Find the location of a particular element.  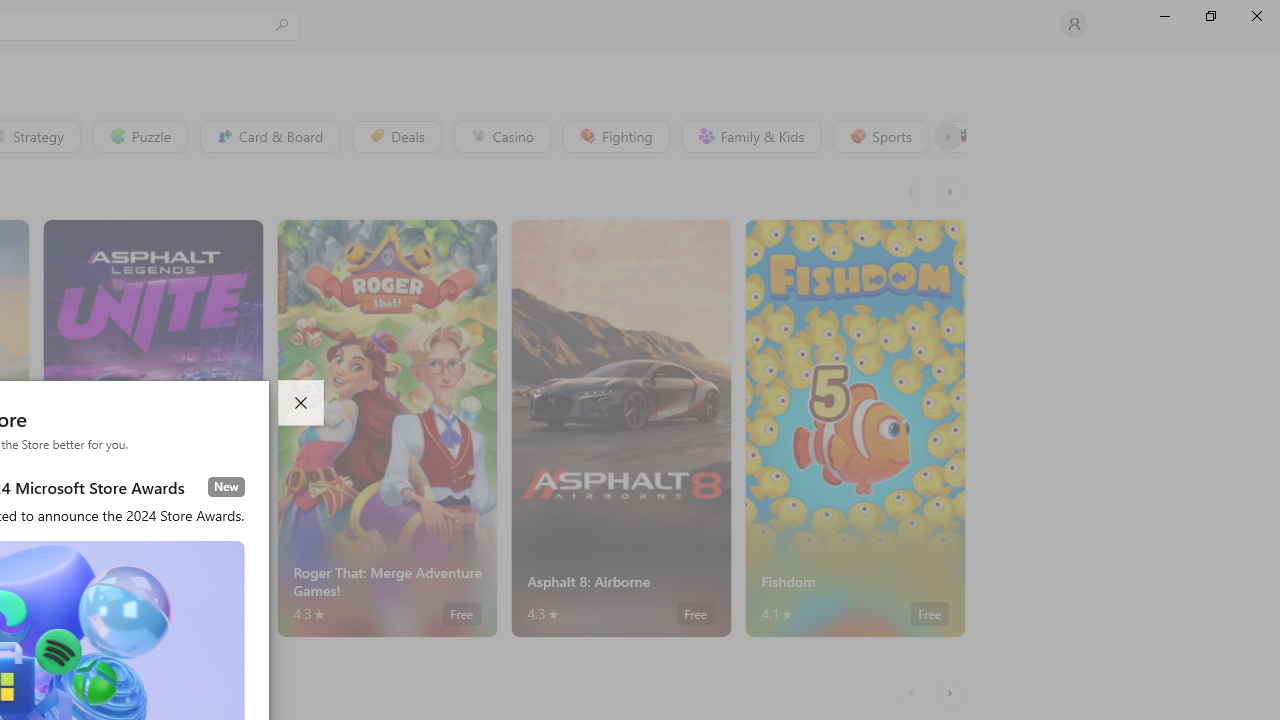

AutomationID: LeftScrollButton is located at coordinates (913, 692).